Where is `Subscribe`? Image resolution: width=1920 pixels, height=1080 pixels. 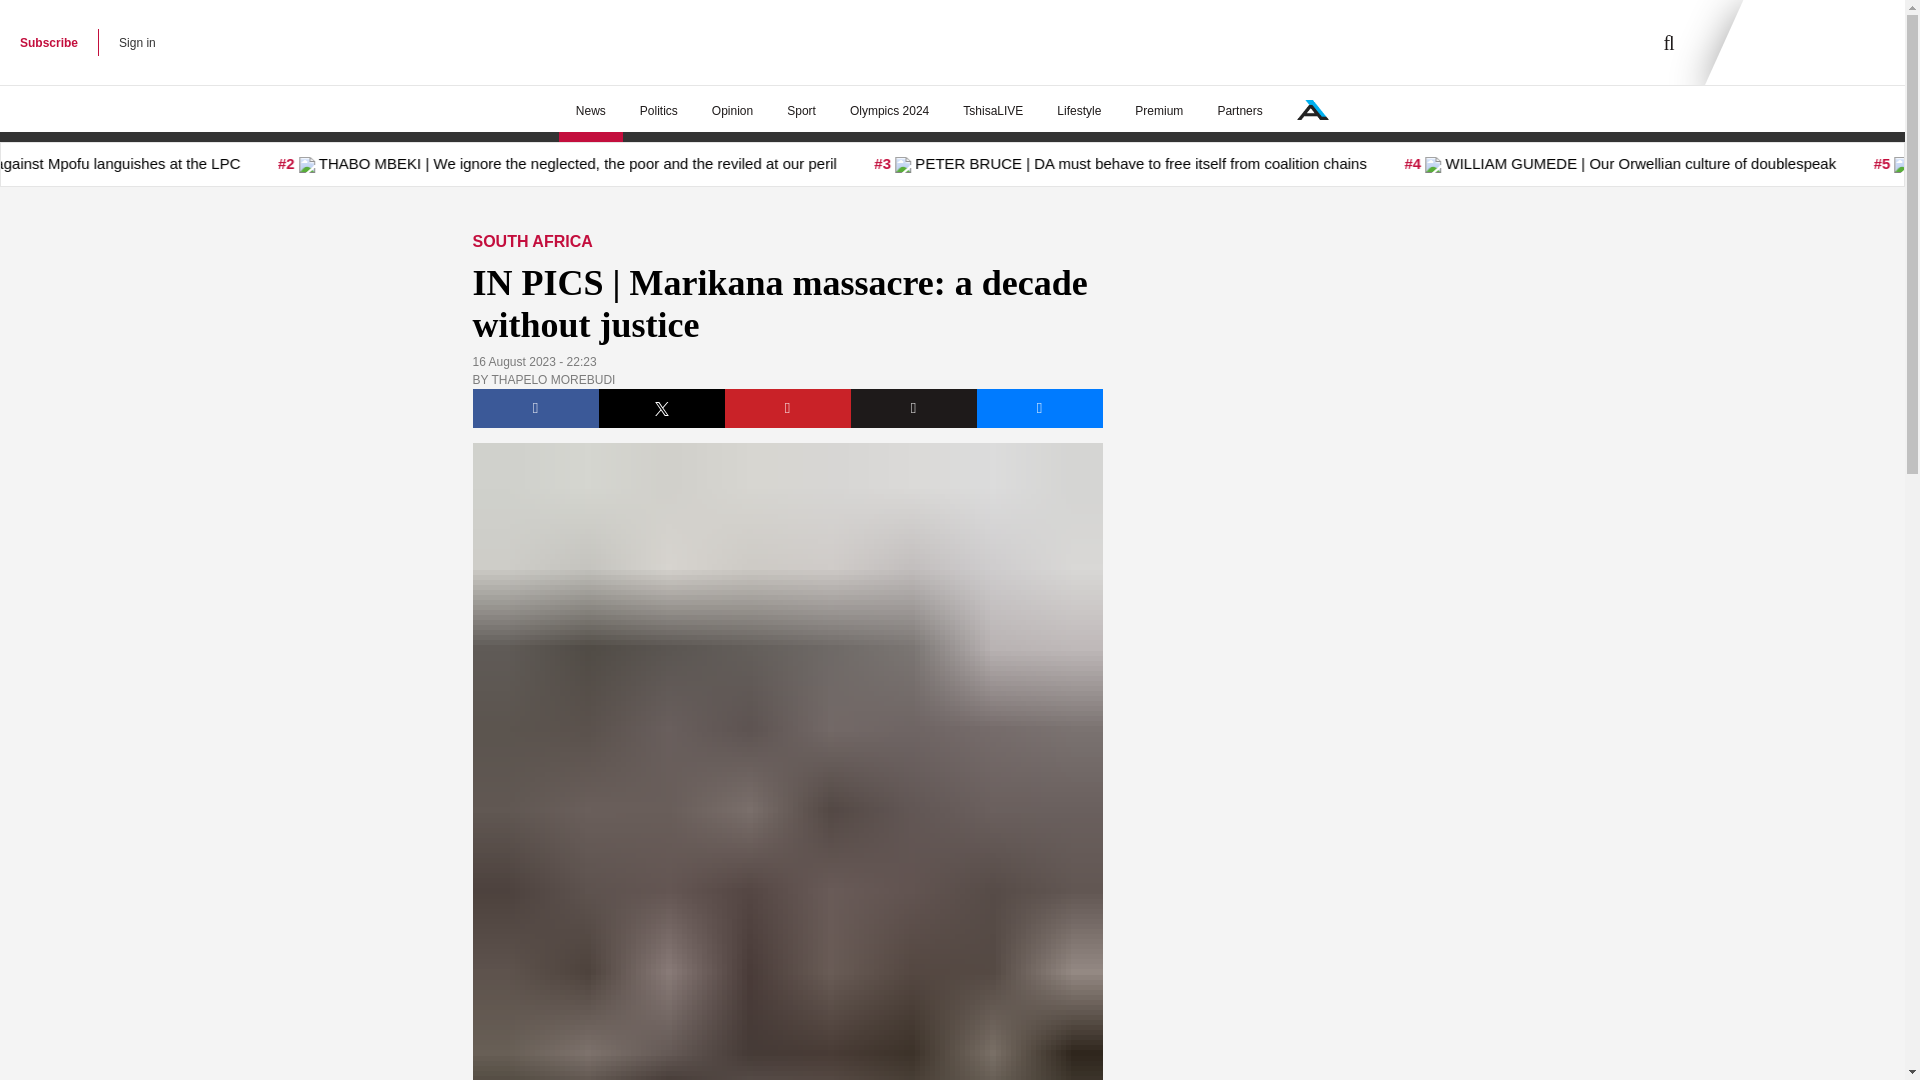 Subscribe is located at coordinates (48, 42).